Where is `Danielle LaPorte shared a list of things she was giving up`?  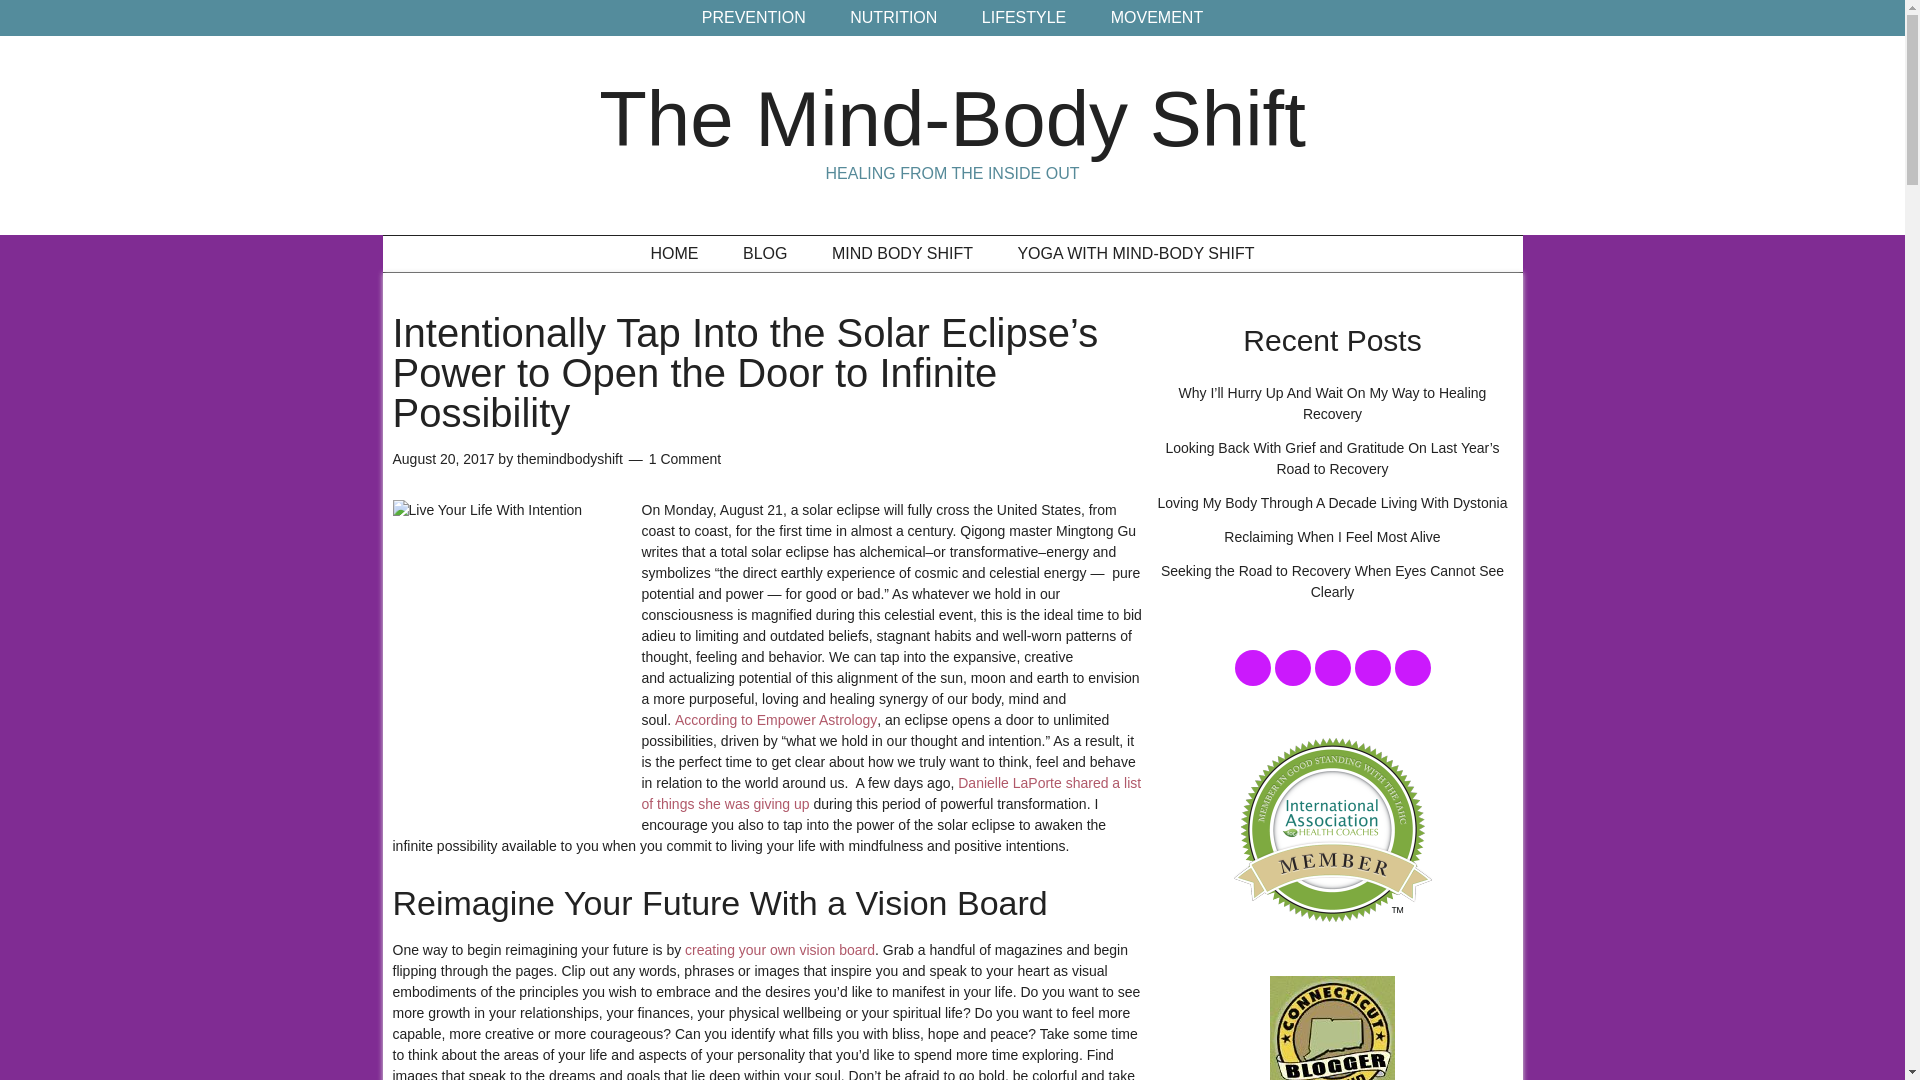
Danielle LaPorte shared a list of things she was giving up is located at coordinates (892, 794).